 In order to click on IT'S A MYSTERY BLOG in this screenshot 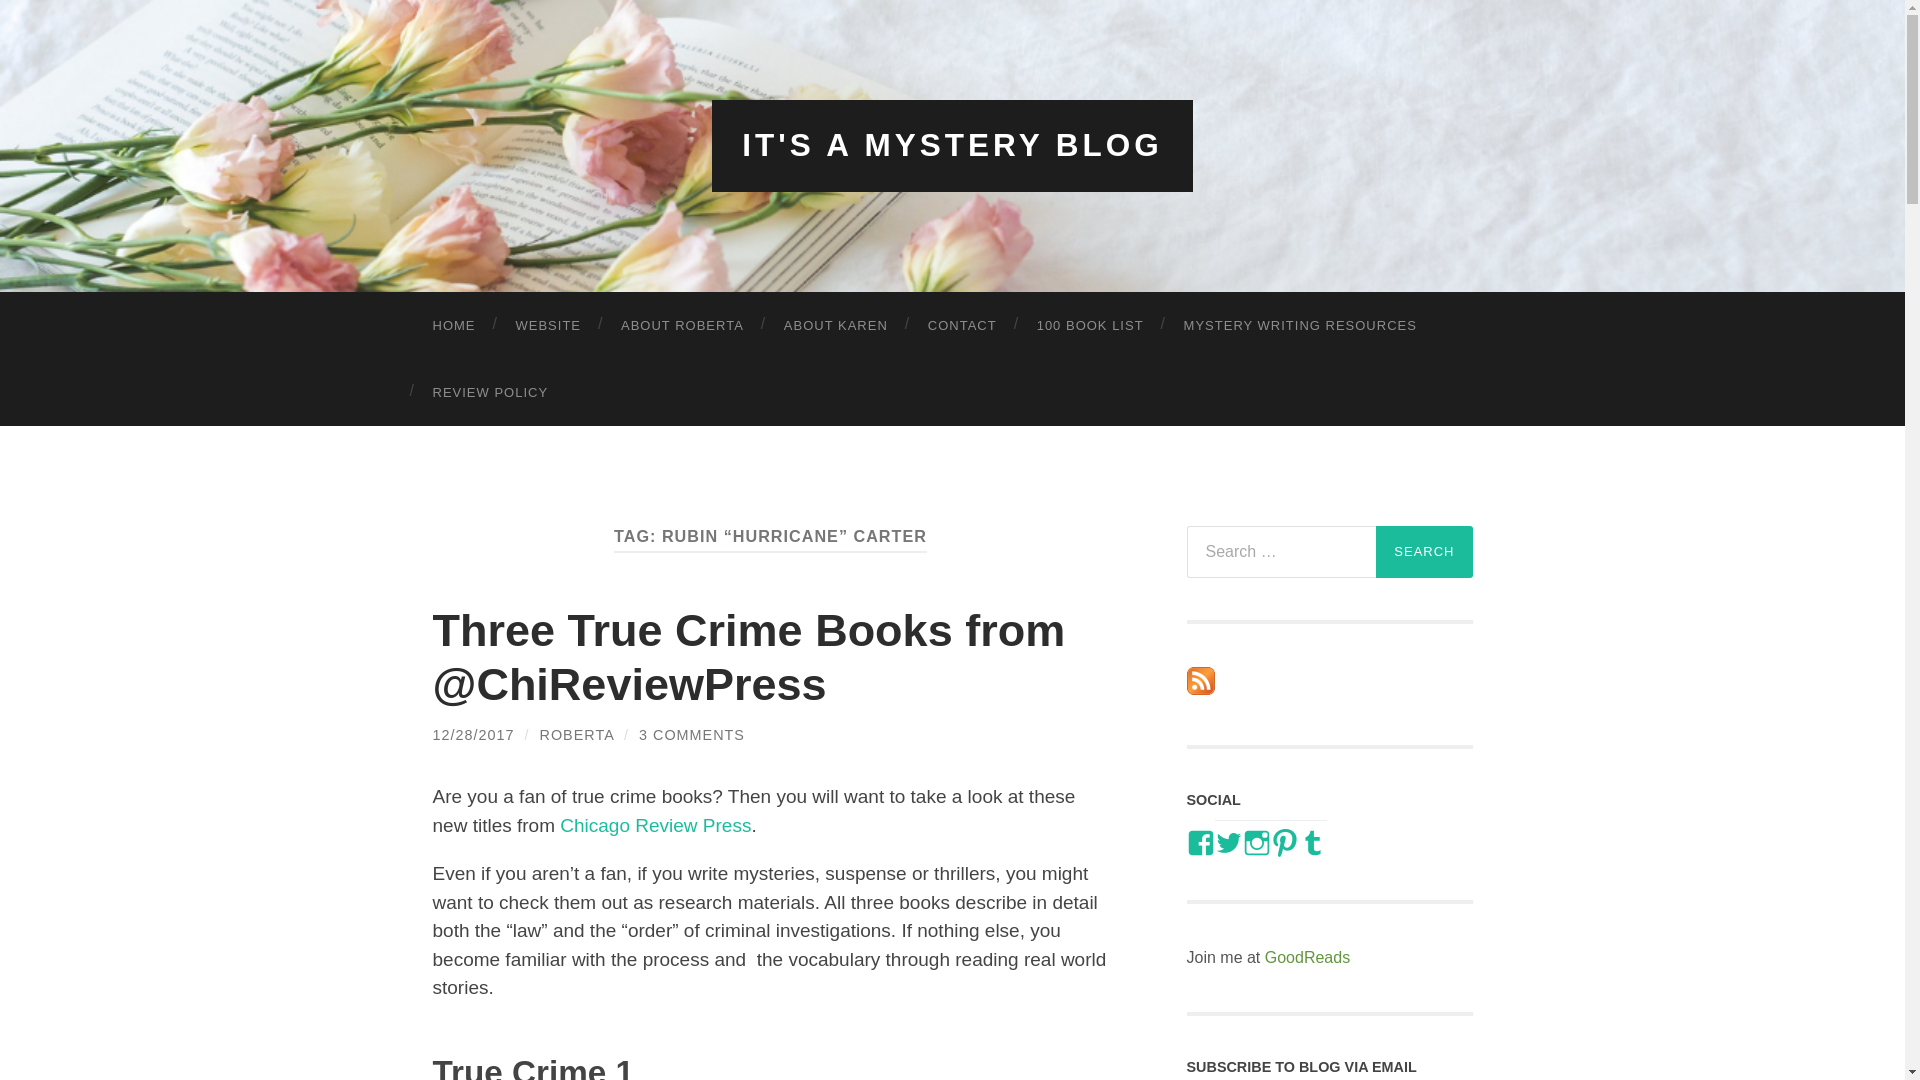, I will do `click(952, 145)`.